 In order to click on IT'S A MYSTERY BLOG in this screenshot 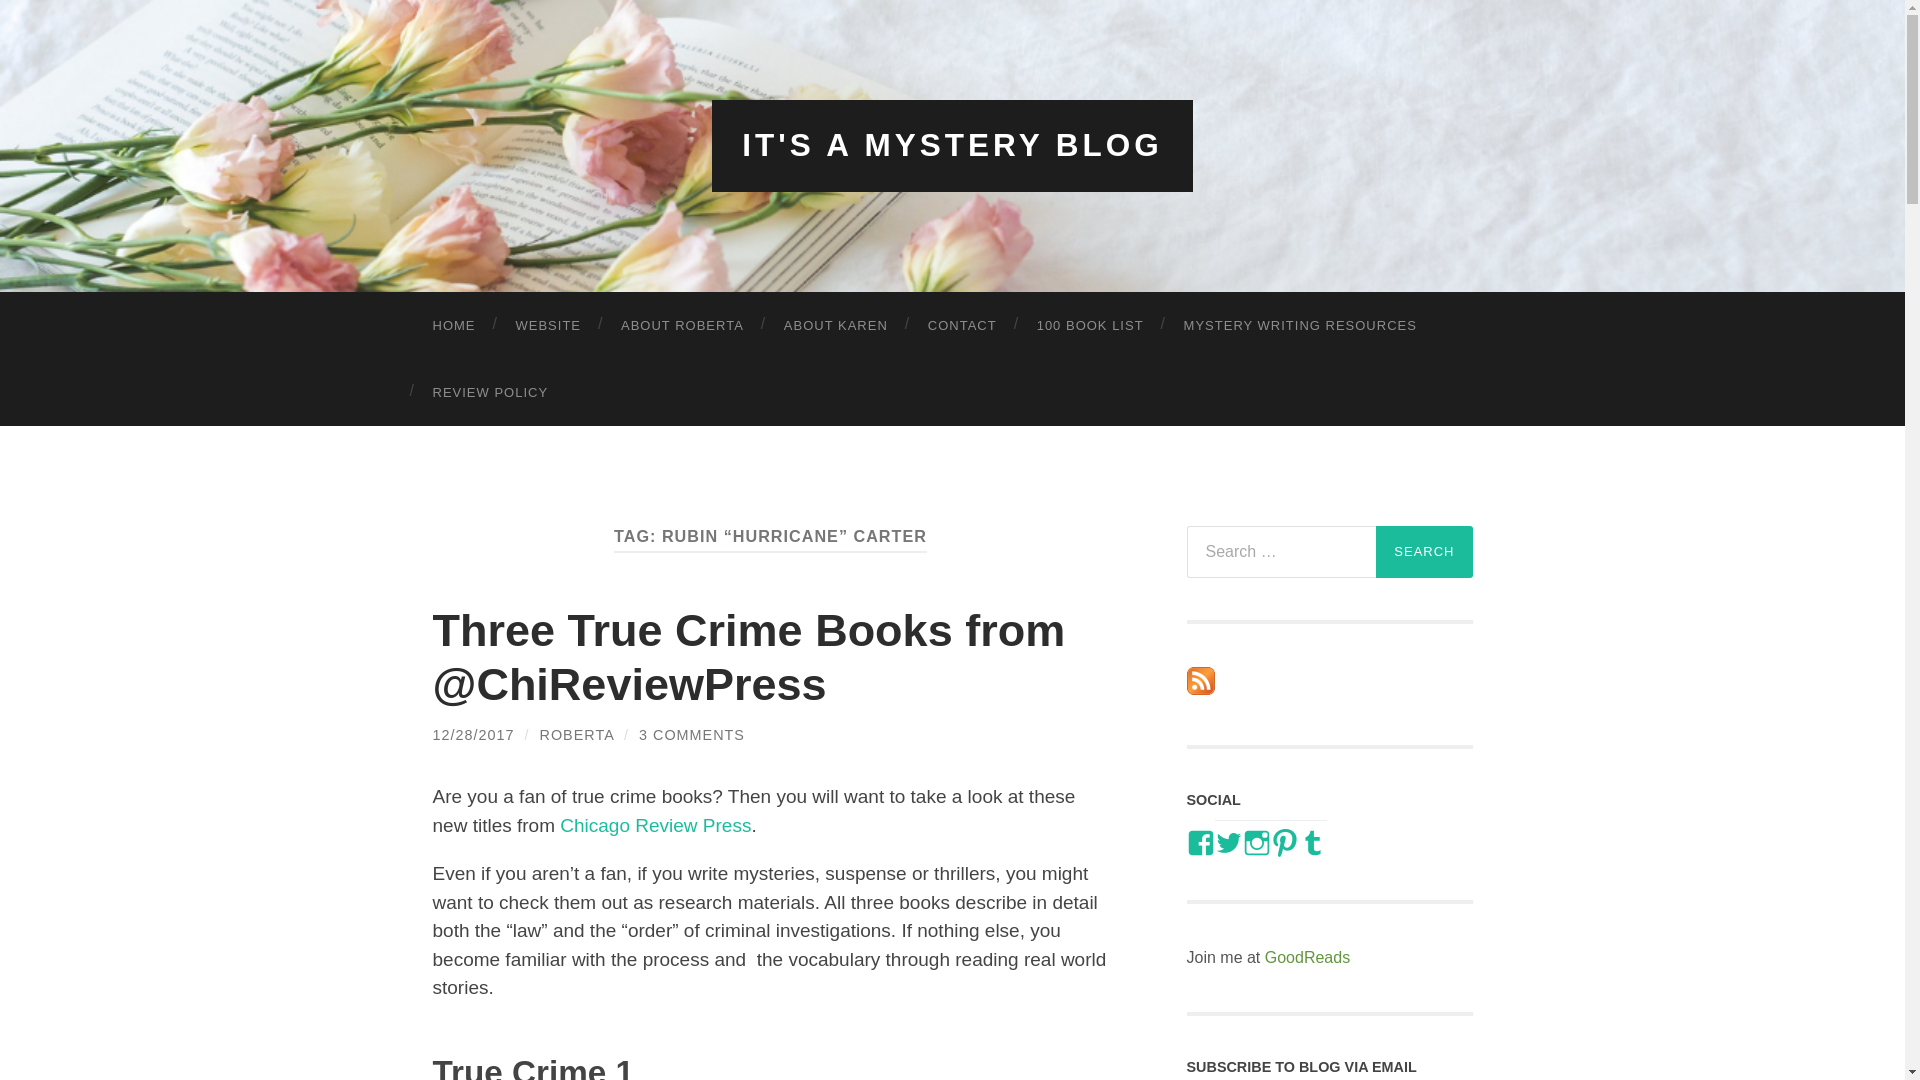, I will do `click(952, 145)`.